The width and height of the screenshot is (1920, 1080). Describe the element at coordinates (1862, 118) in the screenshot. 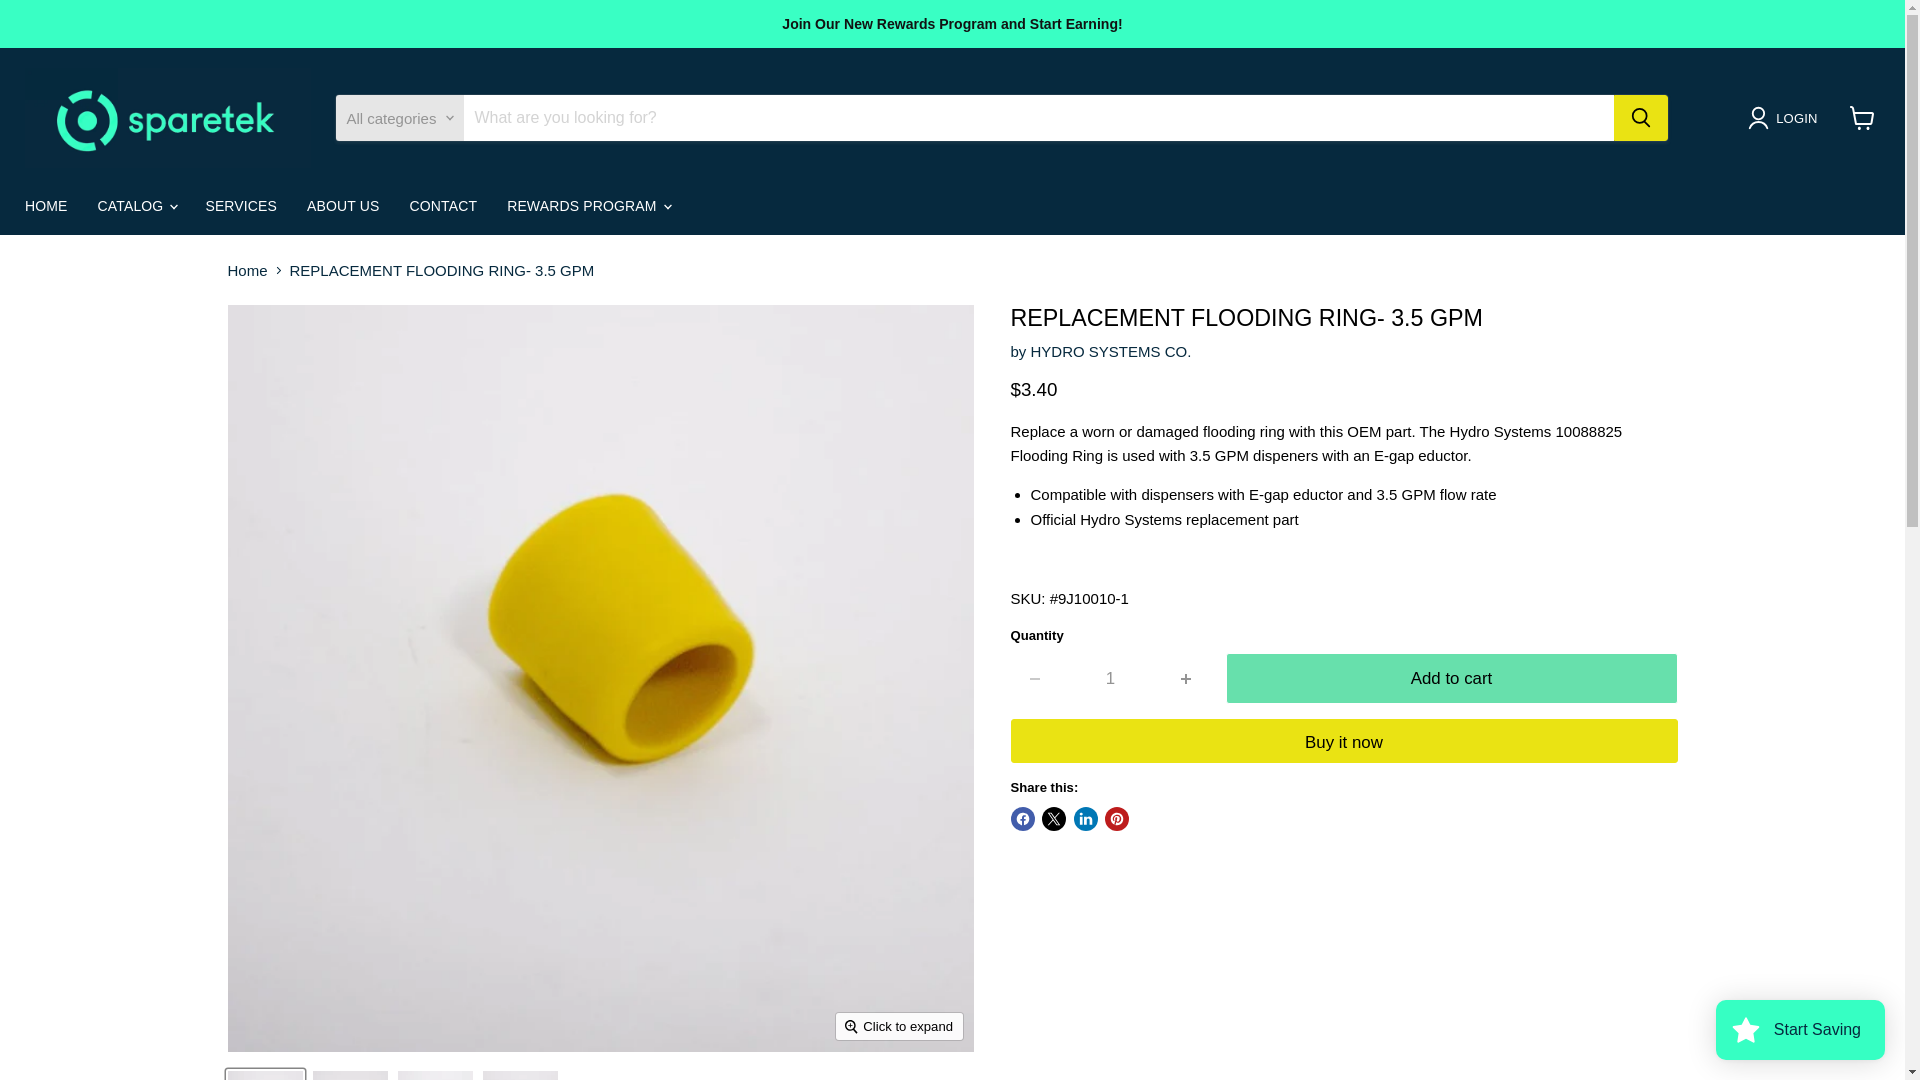

I see `View cart` at that location.